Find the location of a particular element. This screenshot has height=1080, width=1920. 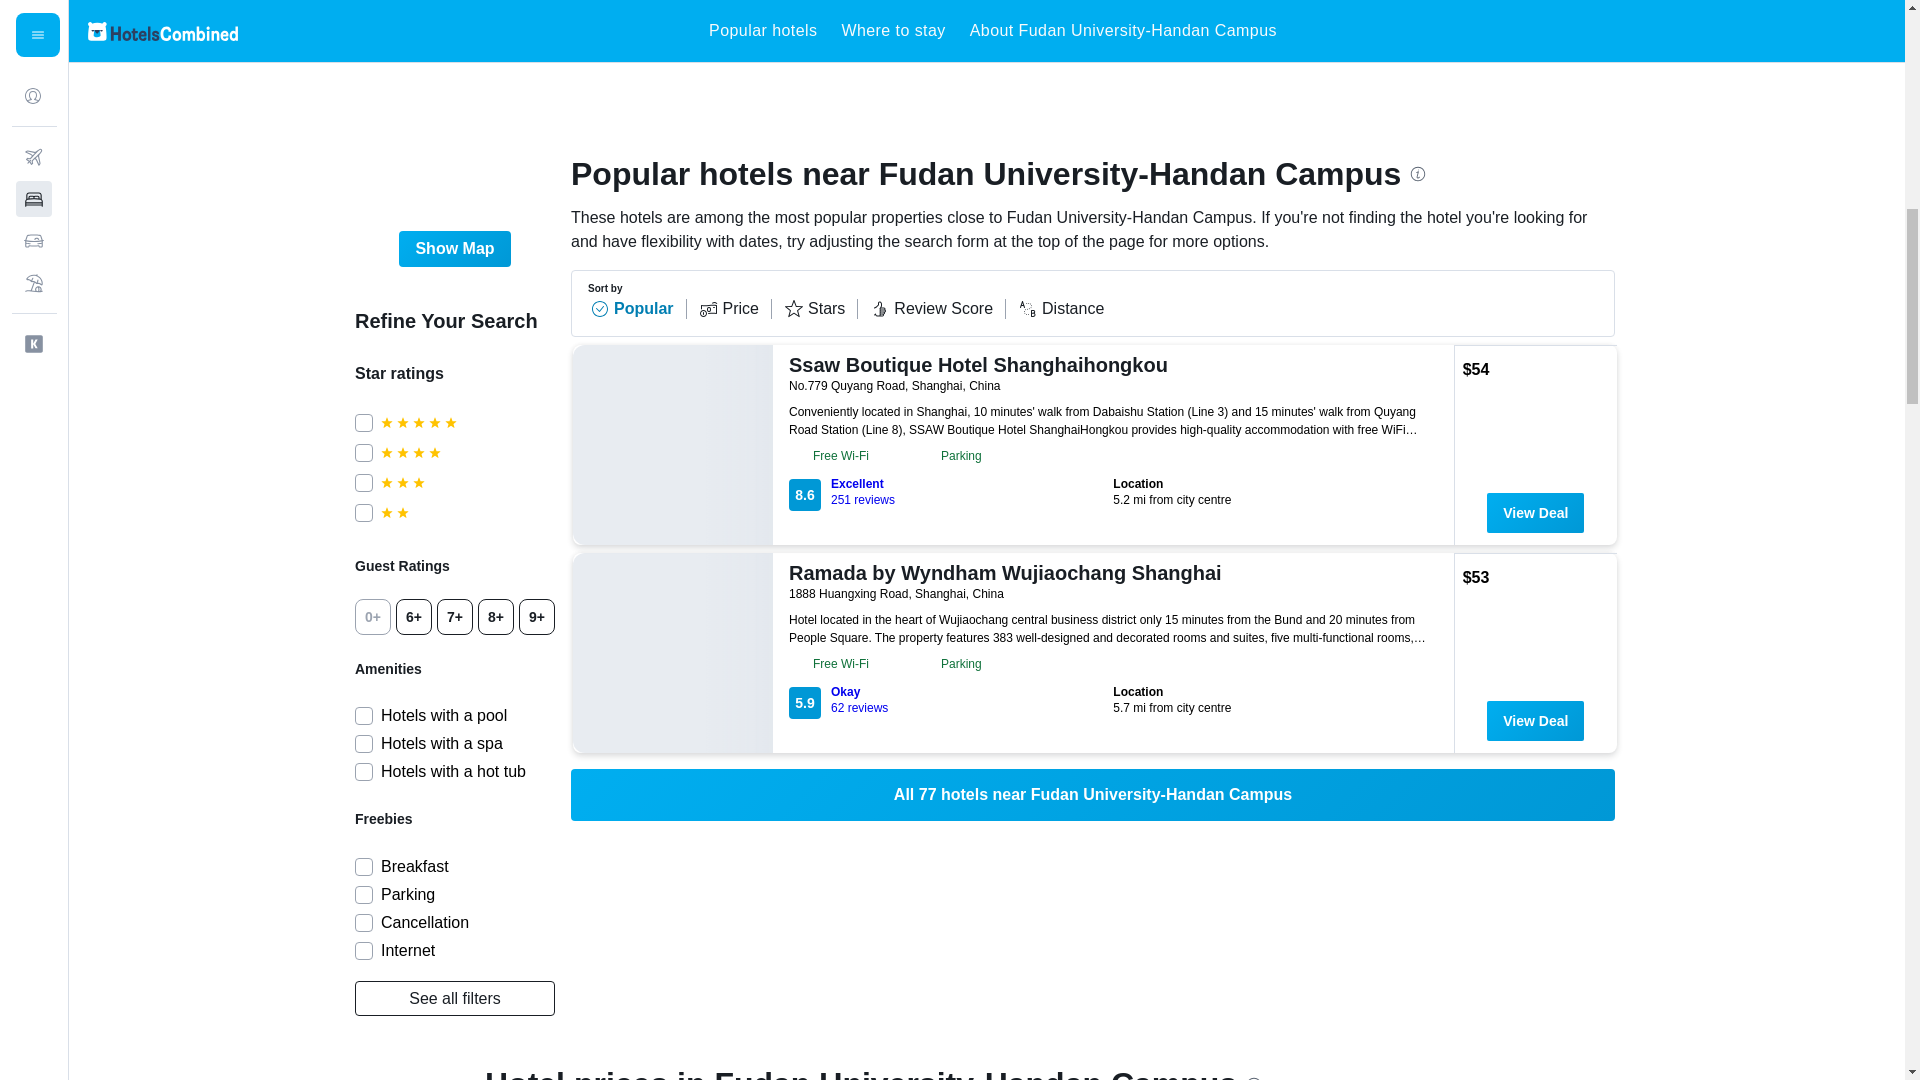

Home is located at coordinates (492, 29).